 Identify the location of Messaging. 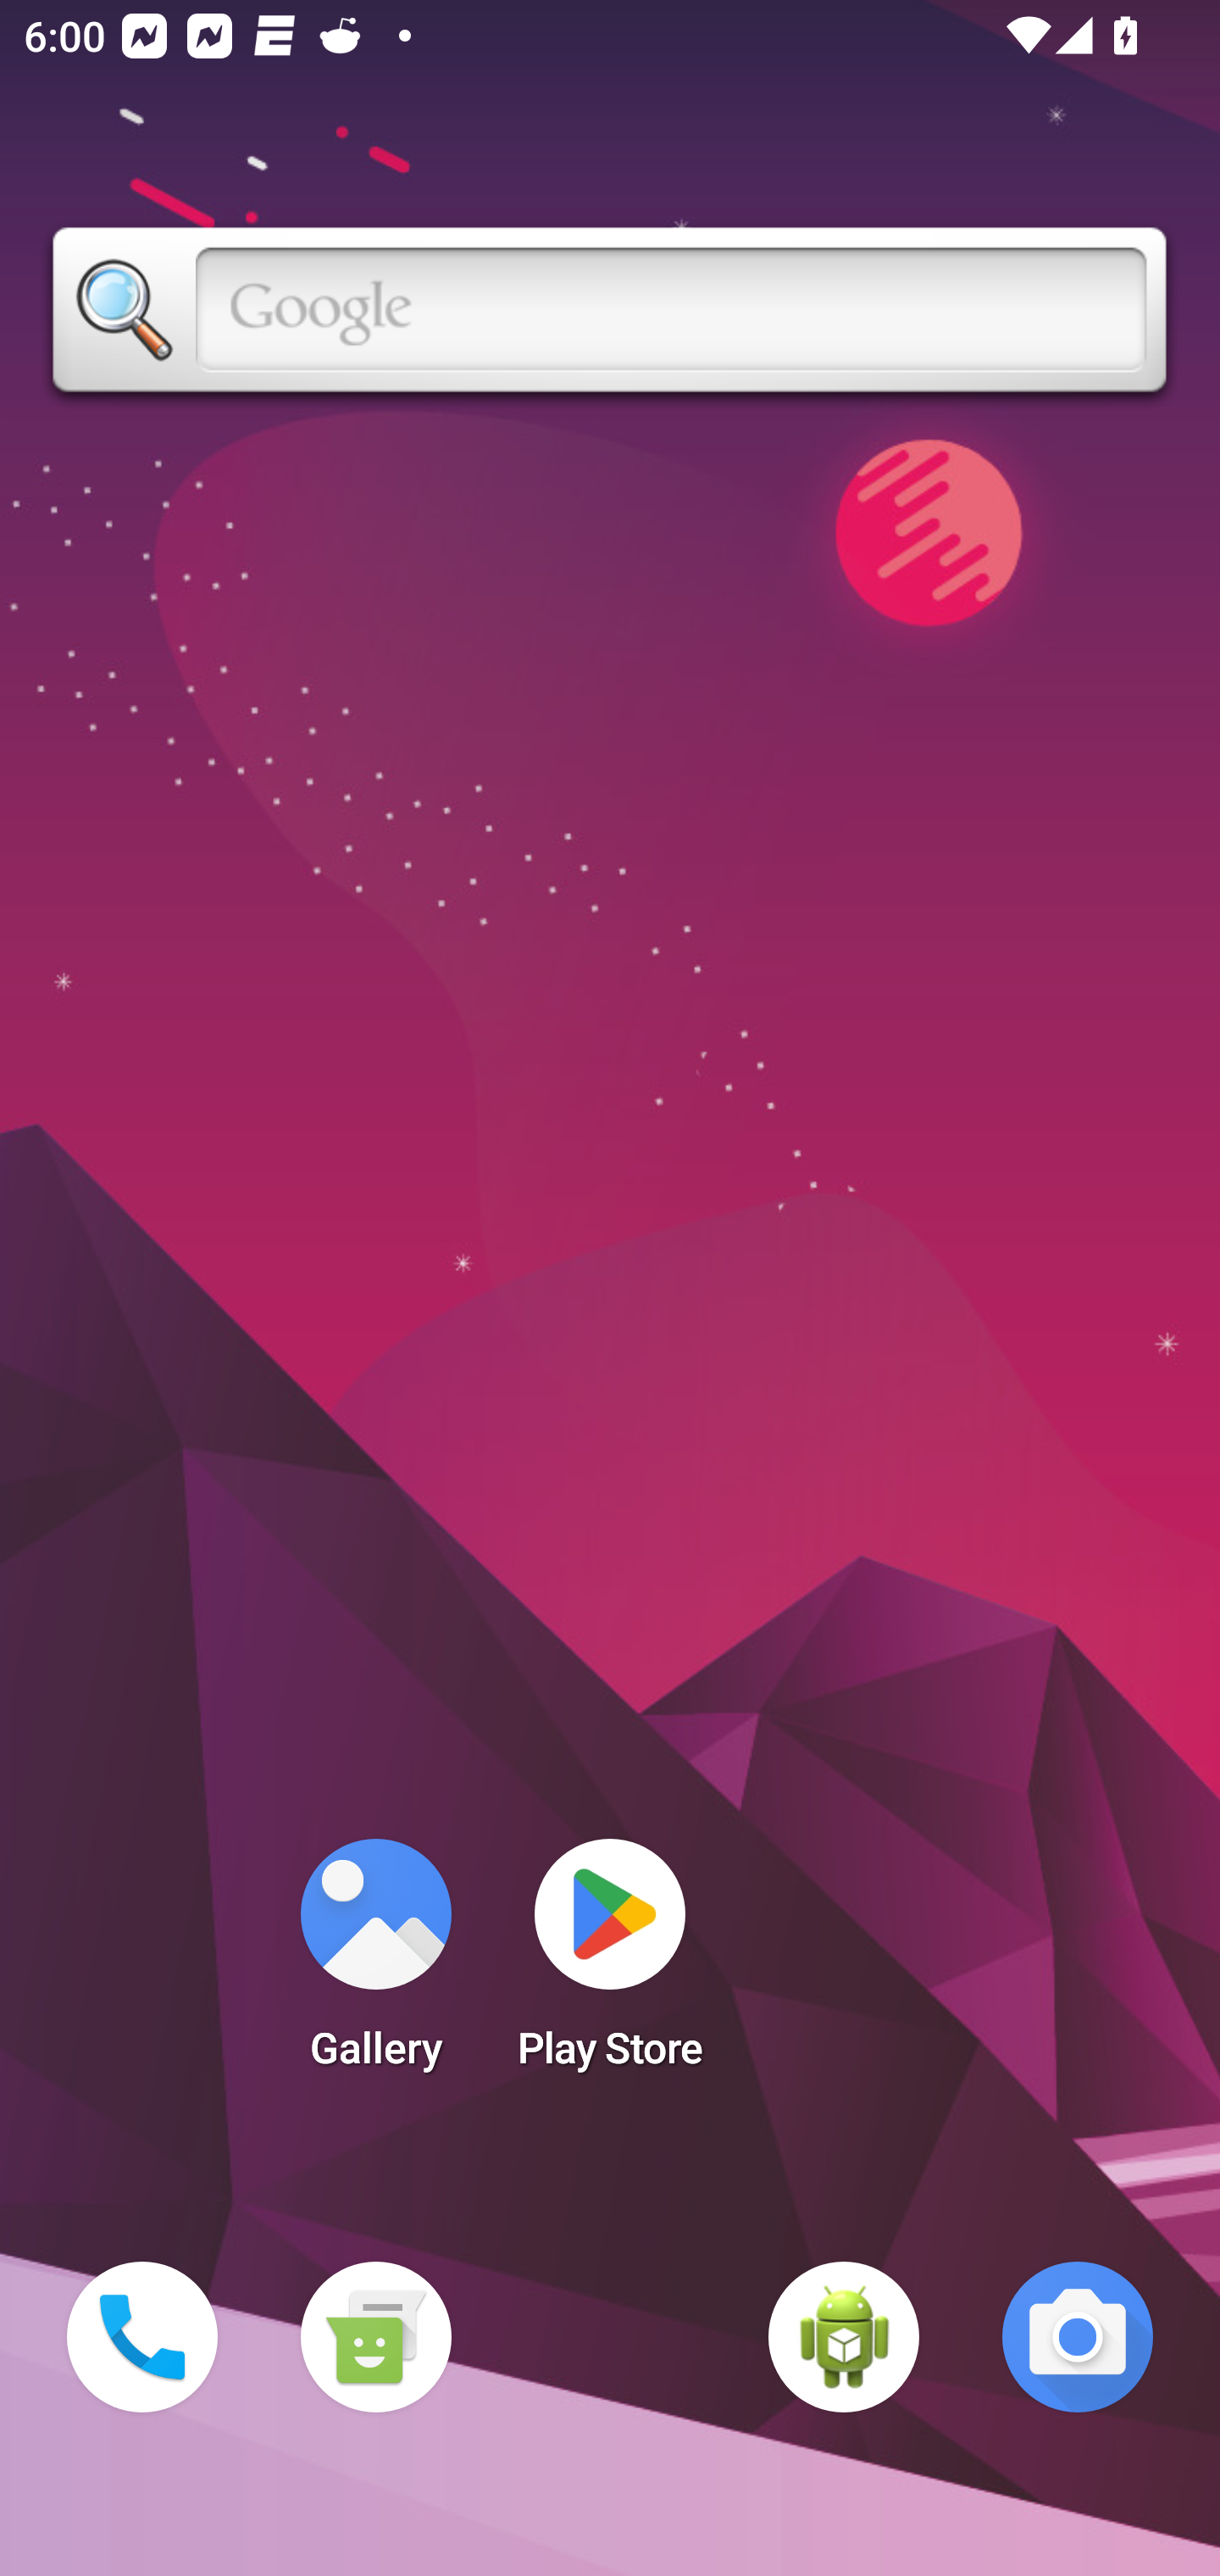
(375, 2337).